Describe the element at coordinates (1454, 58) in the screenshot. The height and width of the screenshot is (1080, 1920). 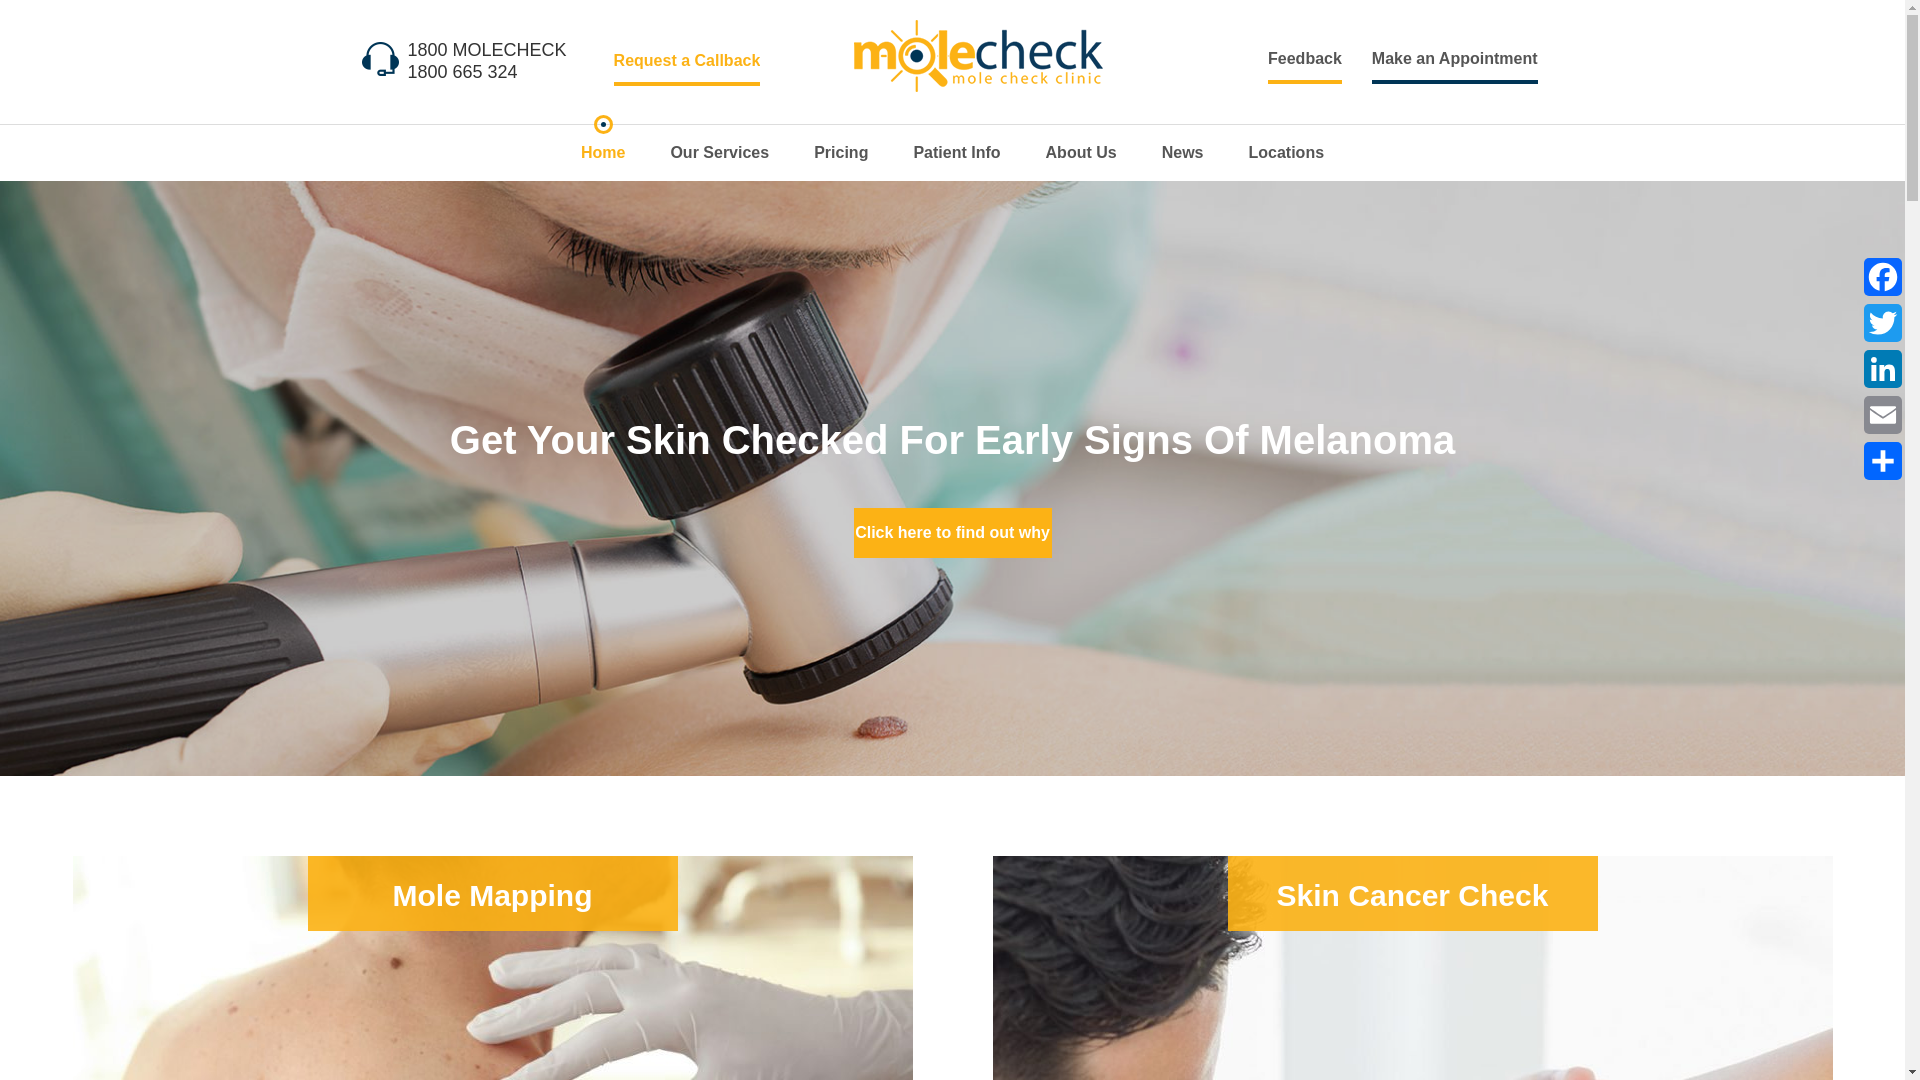
I see `Make an Appointment` at that location.